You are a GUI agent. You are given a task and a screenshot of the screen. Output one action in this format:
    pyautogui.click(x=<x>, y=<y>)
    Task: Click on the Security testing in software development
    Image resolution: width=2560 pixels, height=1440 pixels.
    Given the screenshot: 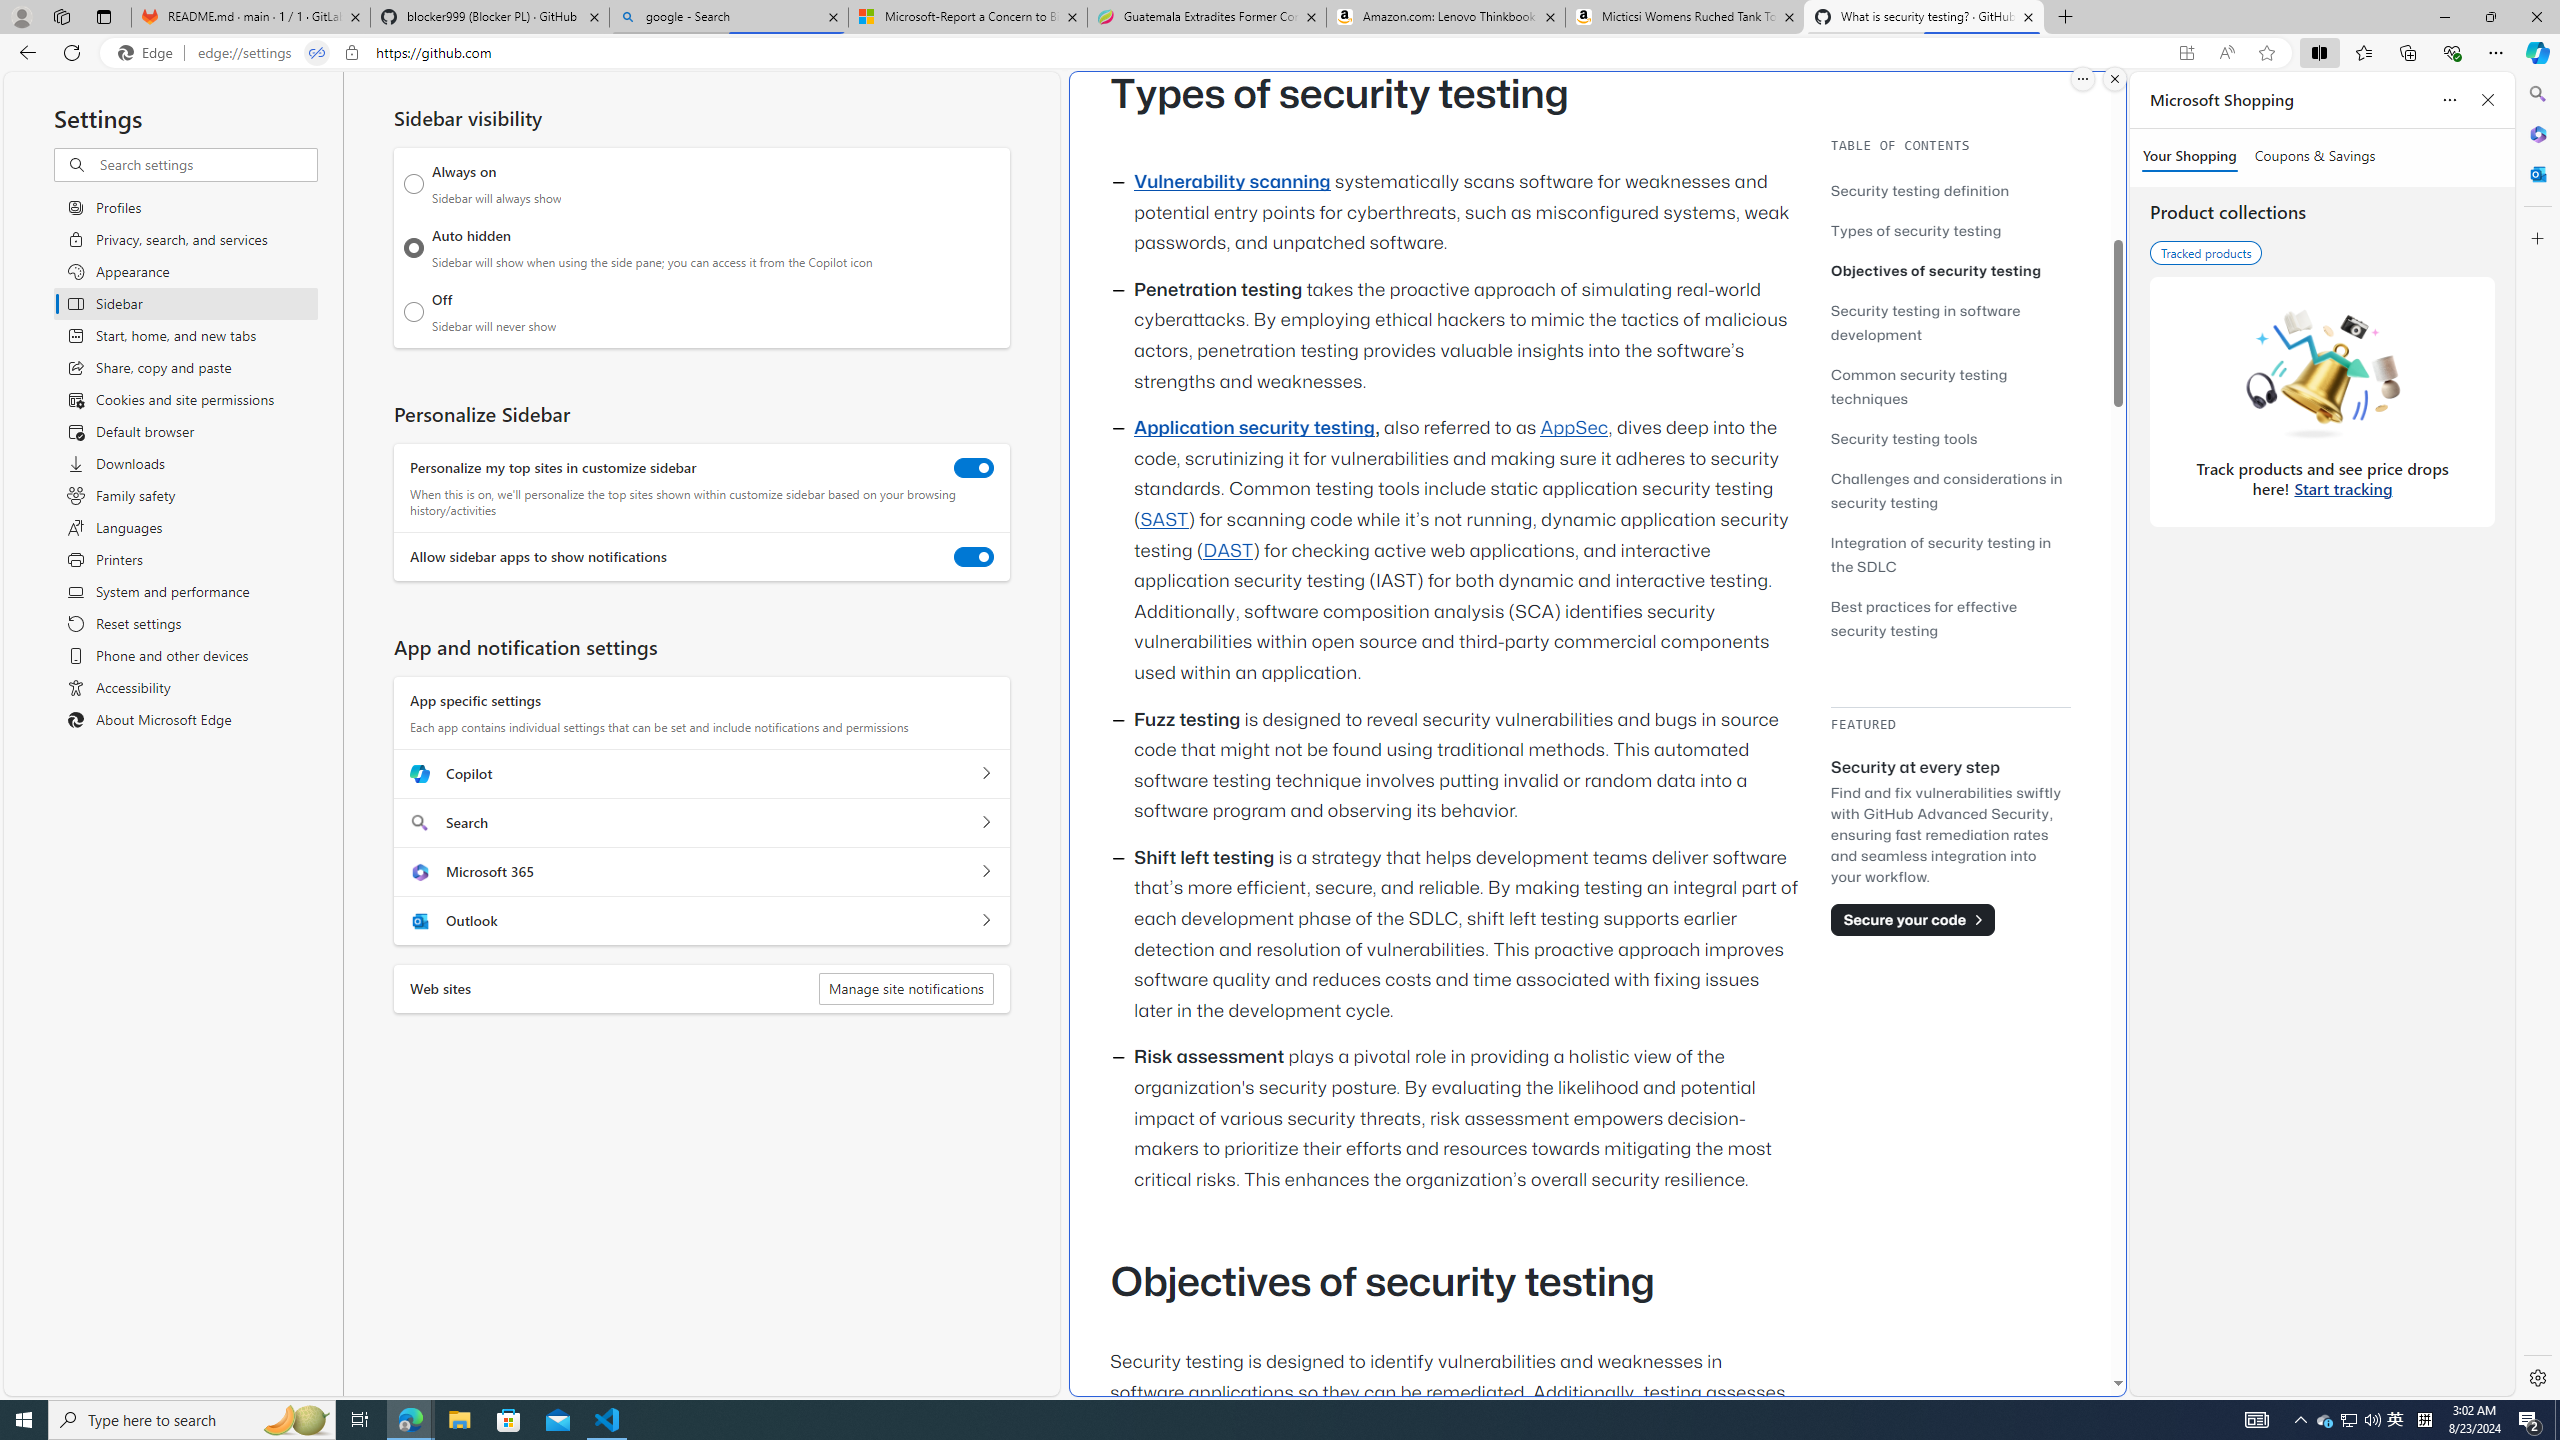 What is the action you would take?
    pyautogui.click(x=1950, y=322)
    